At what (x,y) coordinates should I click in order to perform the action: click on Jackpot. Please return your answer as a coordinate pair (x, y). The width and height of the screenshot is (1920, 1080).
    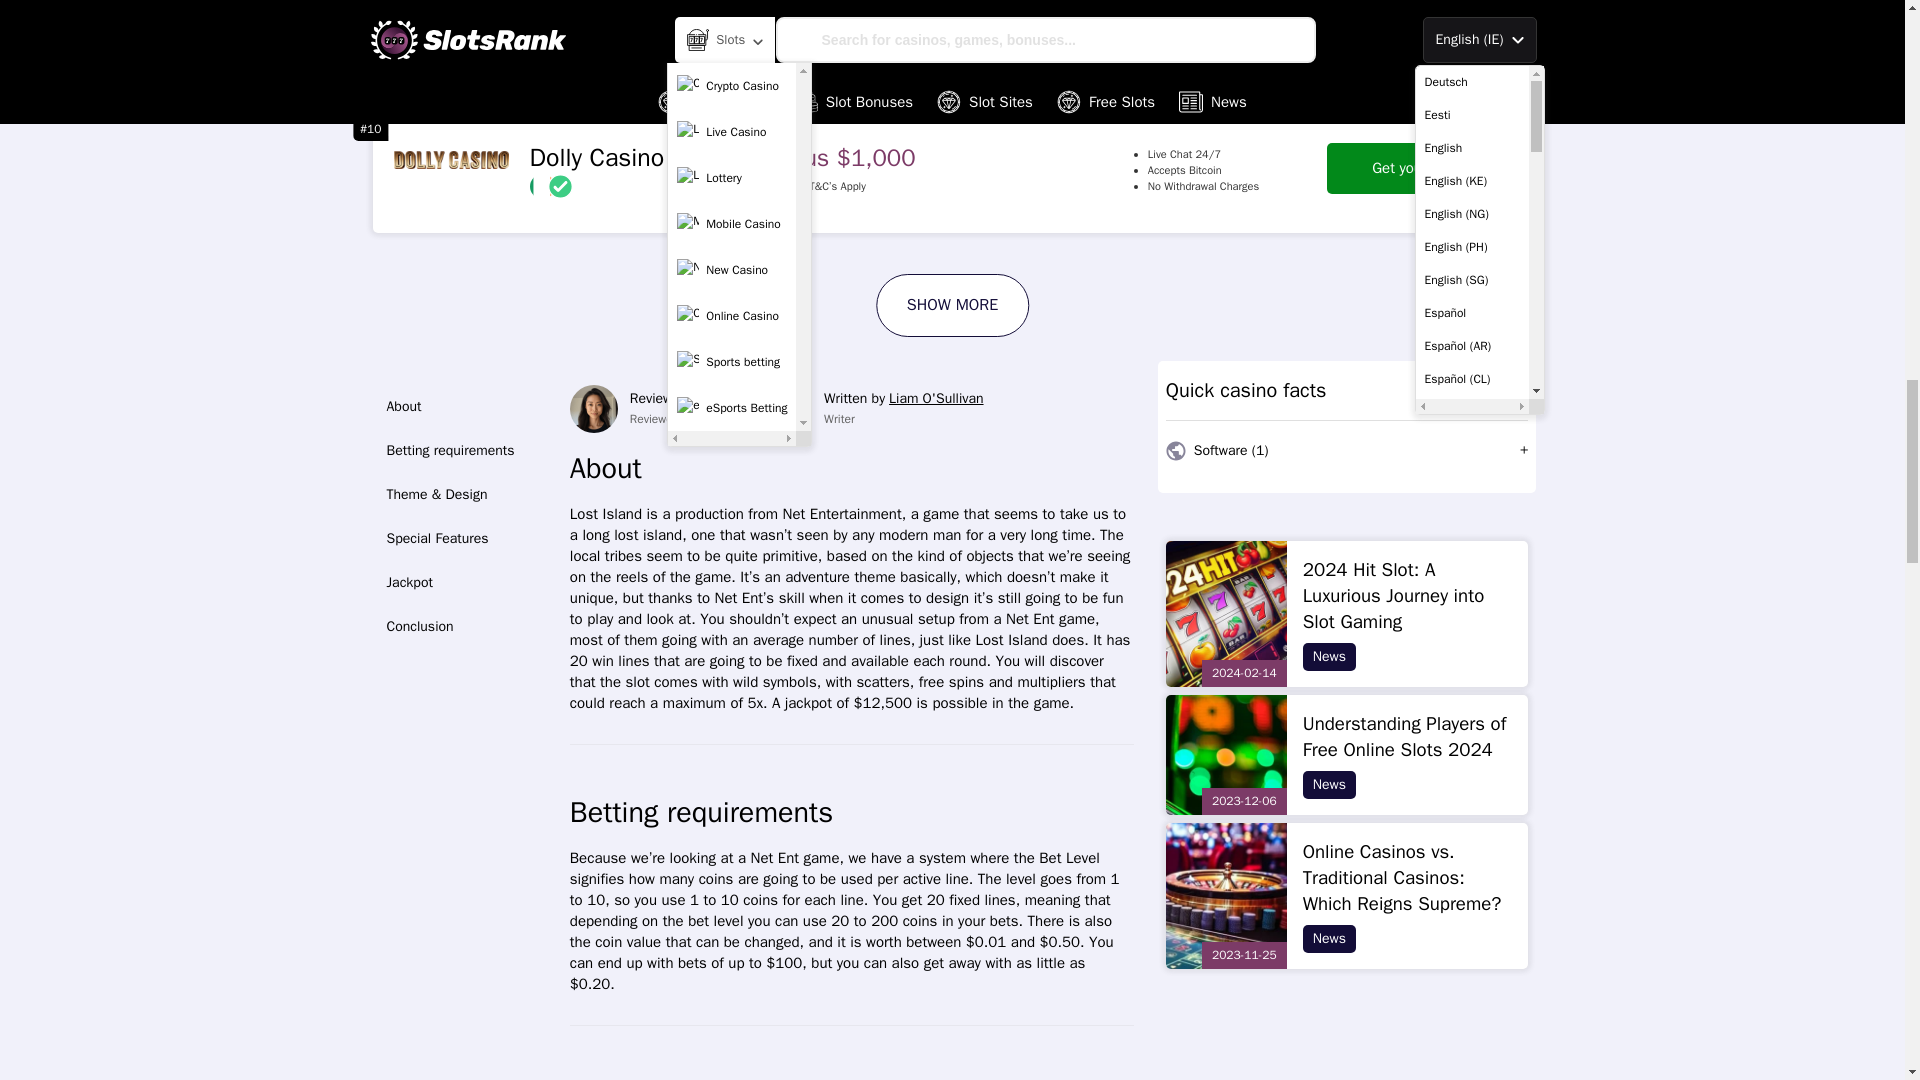
    Looking at the image, I should click on (464, 582).